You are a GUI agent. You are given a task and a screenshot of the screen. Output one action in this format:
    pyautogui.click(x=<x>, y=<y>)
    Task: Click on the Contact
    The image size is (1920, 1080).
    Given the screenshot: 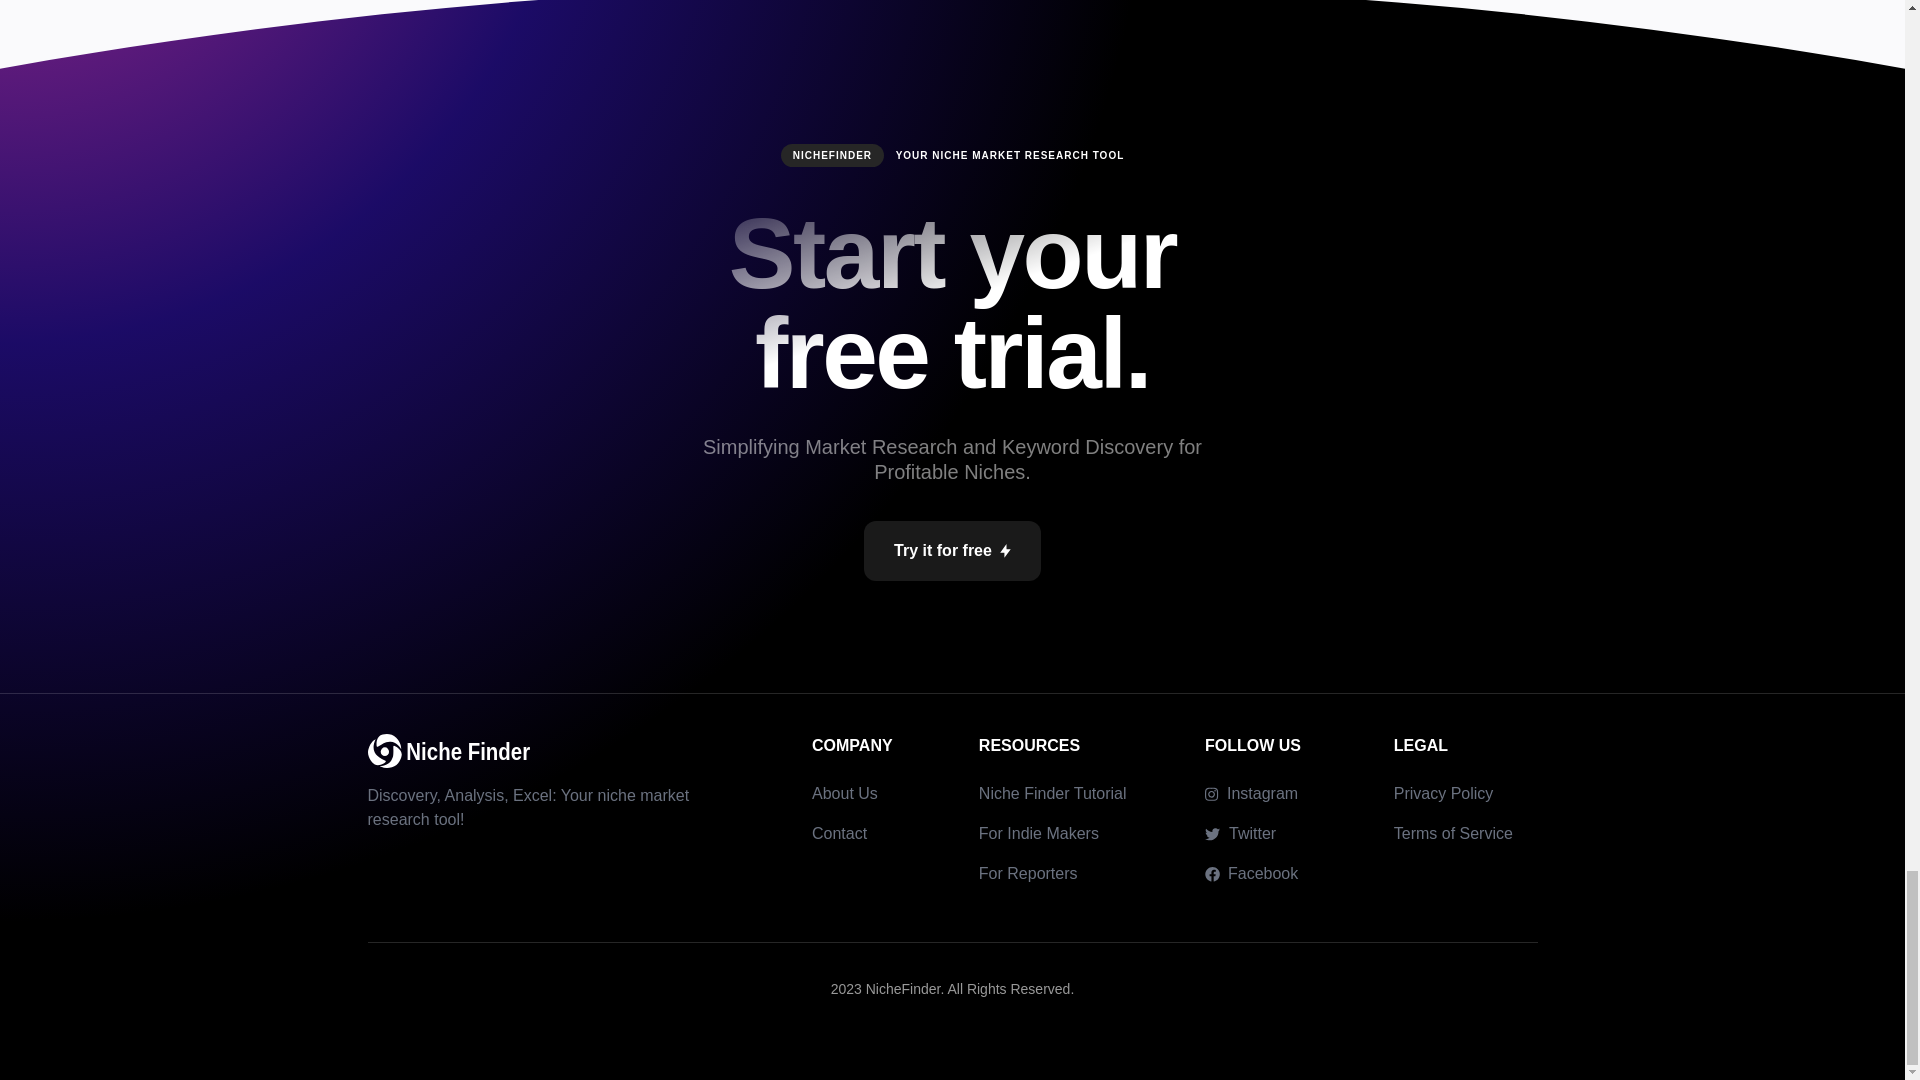 What is the action you would take?
    pyautogui.click(x=840, y=834)
    